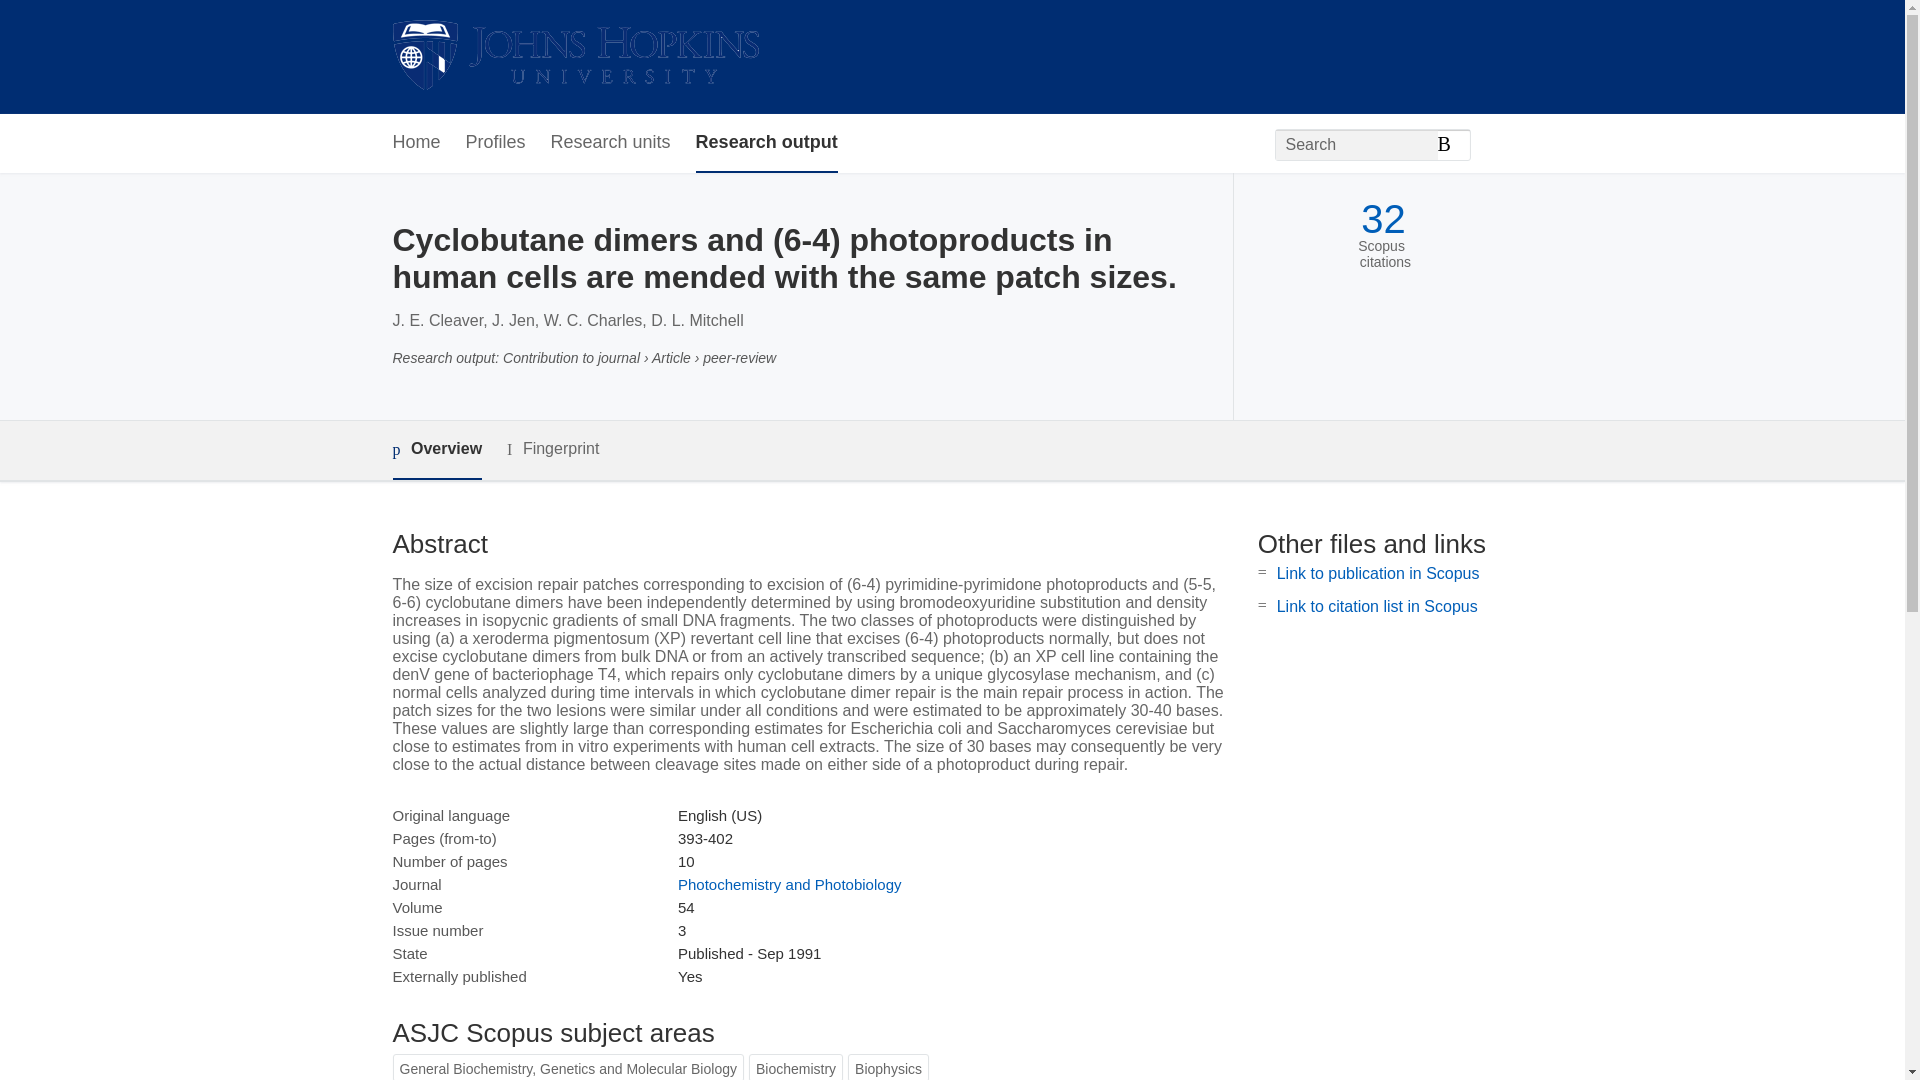 The width and height of the screenshot is (1920, 1080). I want to click on Link to publication in Scopus, so click(1378, 573).